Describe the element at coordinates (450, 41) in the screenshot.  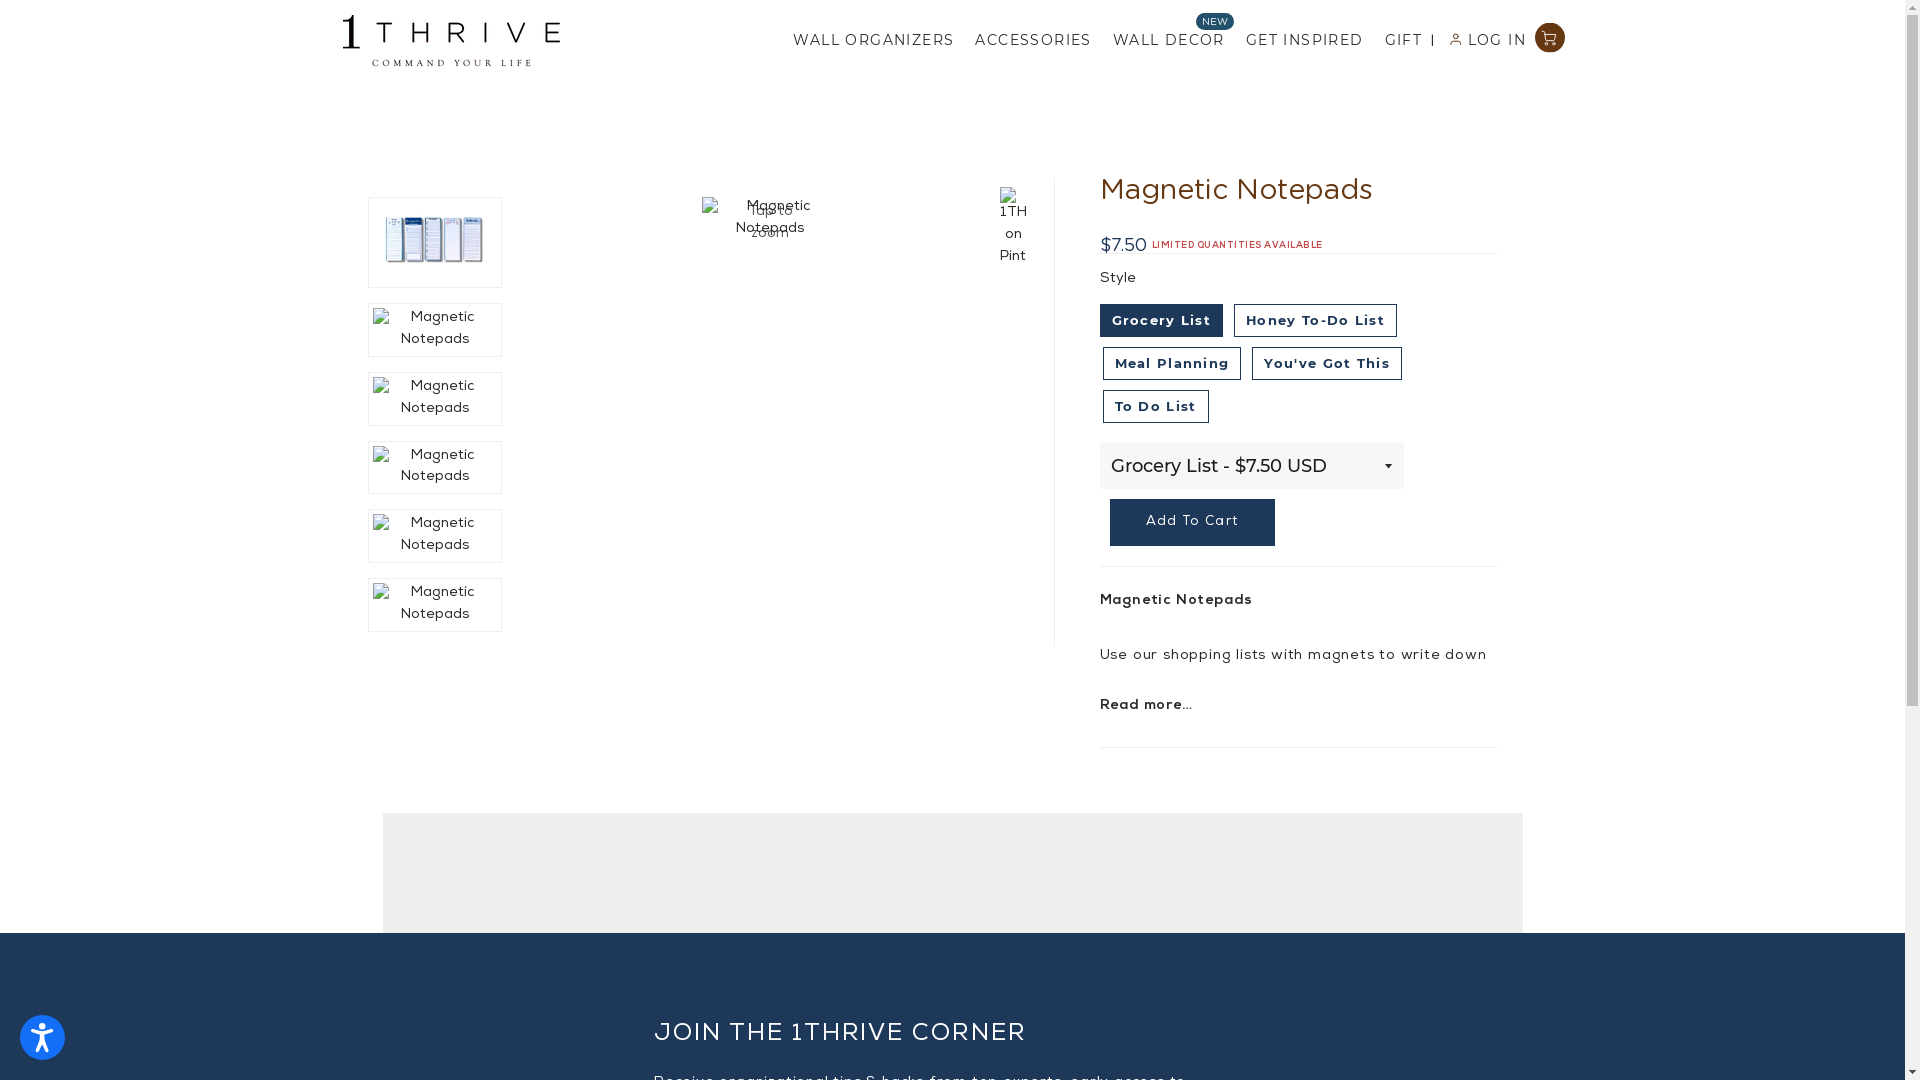
I see `1THRIVE` at that location.